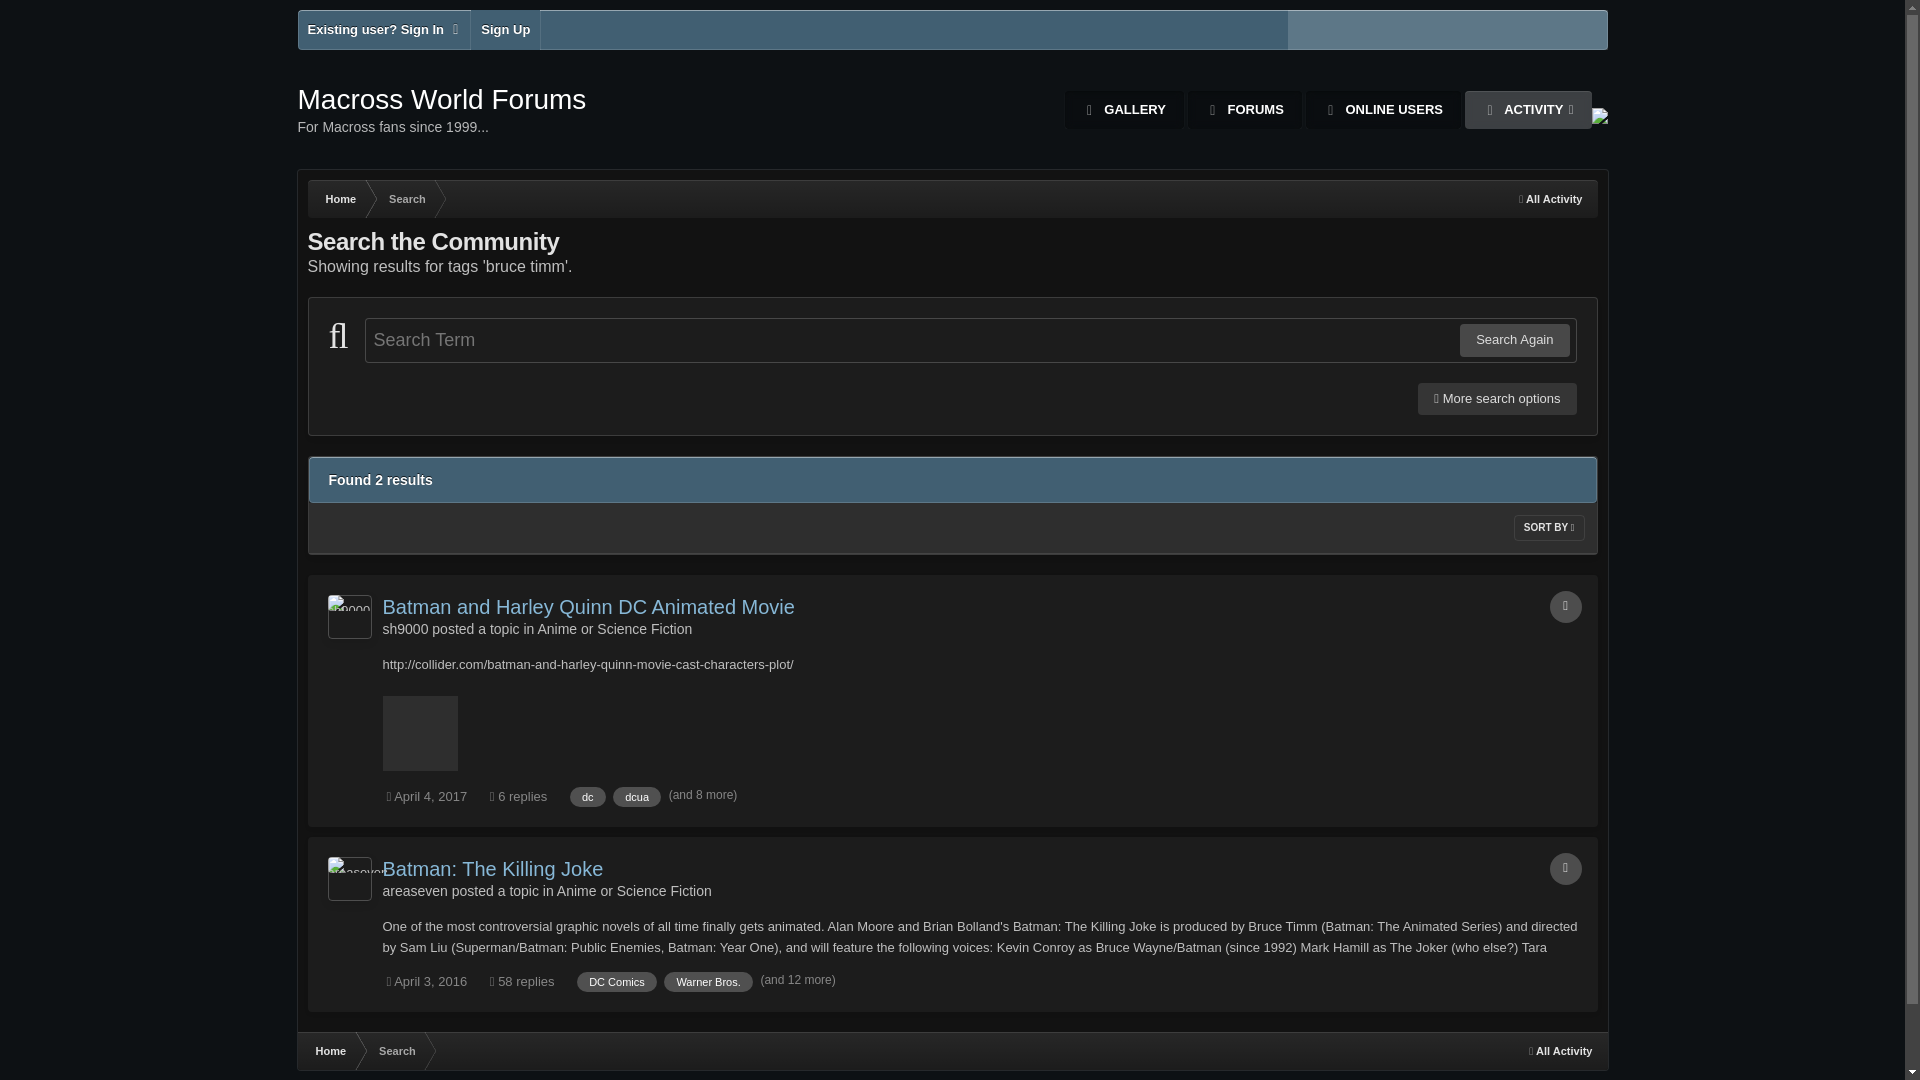 This screenshot has width=1920, height=1080. What do you see at coordinates (1244, 109) in the screenshot?
I see `FORUMS` at bounding box center [1244, 109].